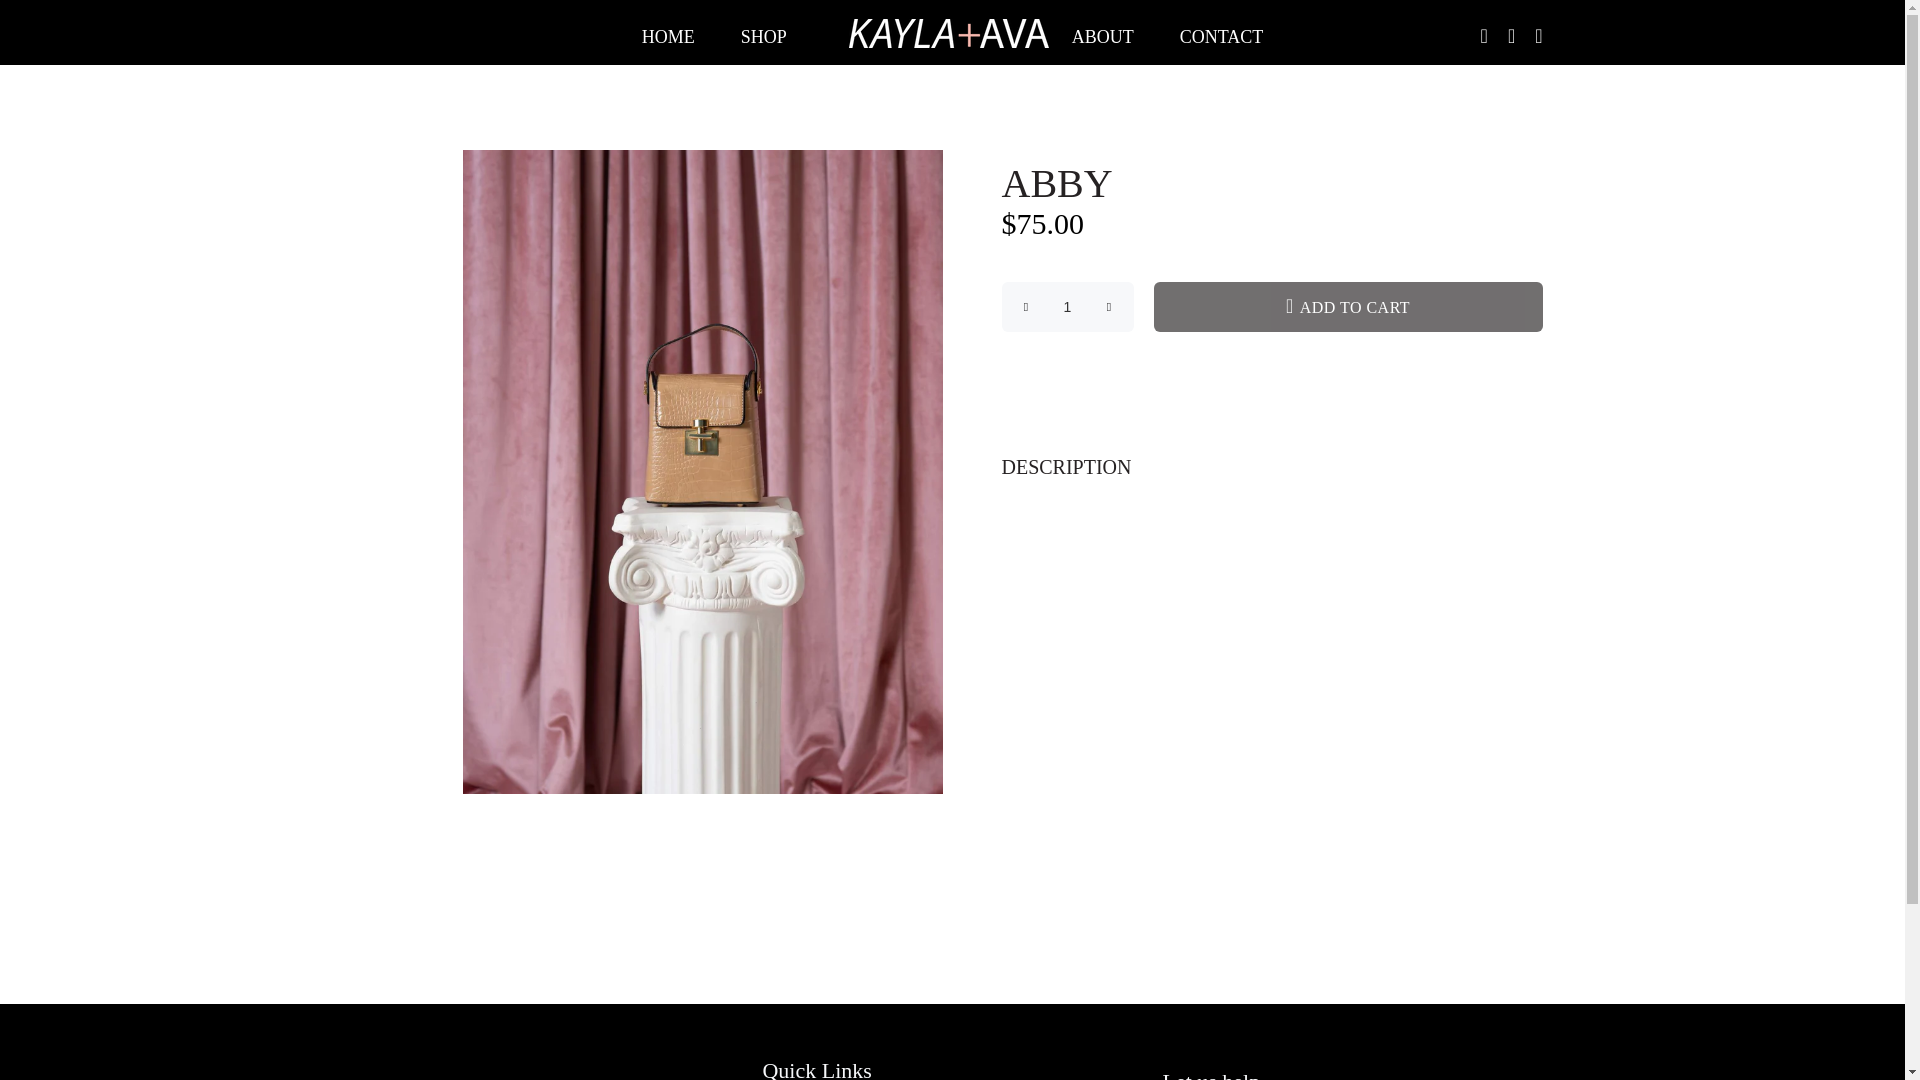  Describe the element at coordinates (764, 38) in the screenshot. I see `SHOP` at that location.